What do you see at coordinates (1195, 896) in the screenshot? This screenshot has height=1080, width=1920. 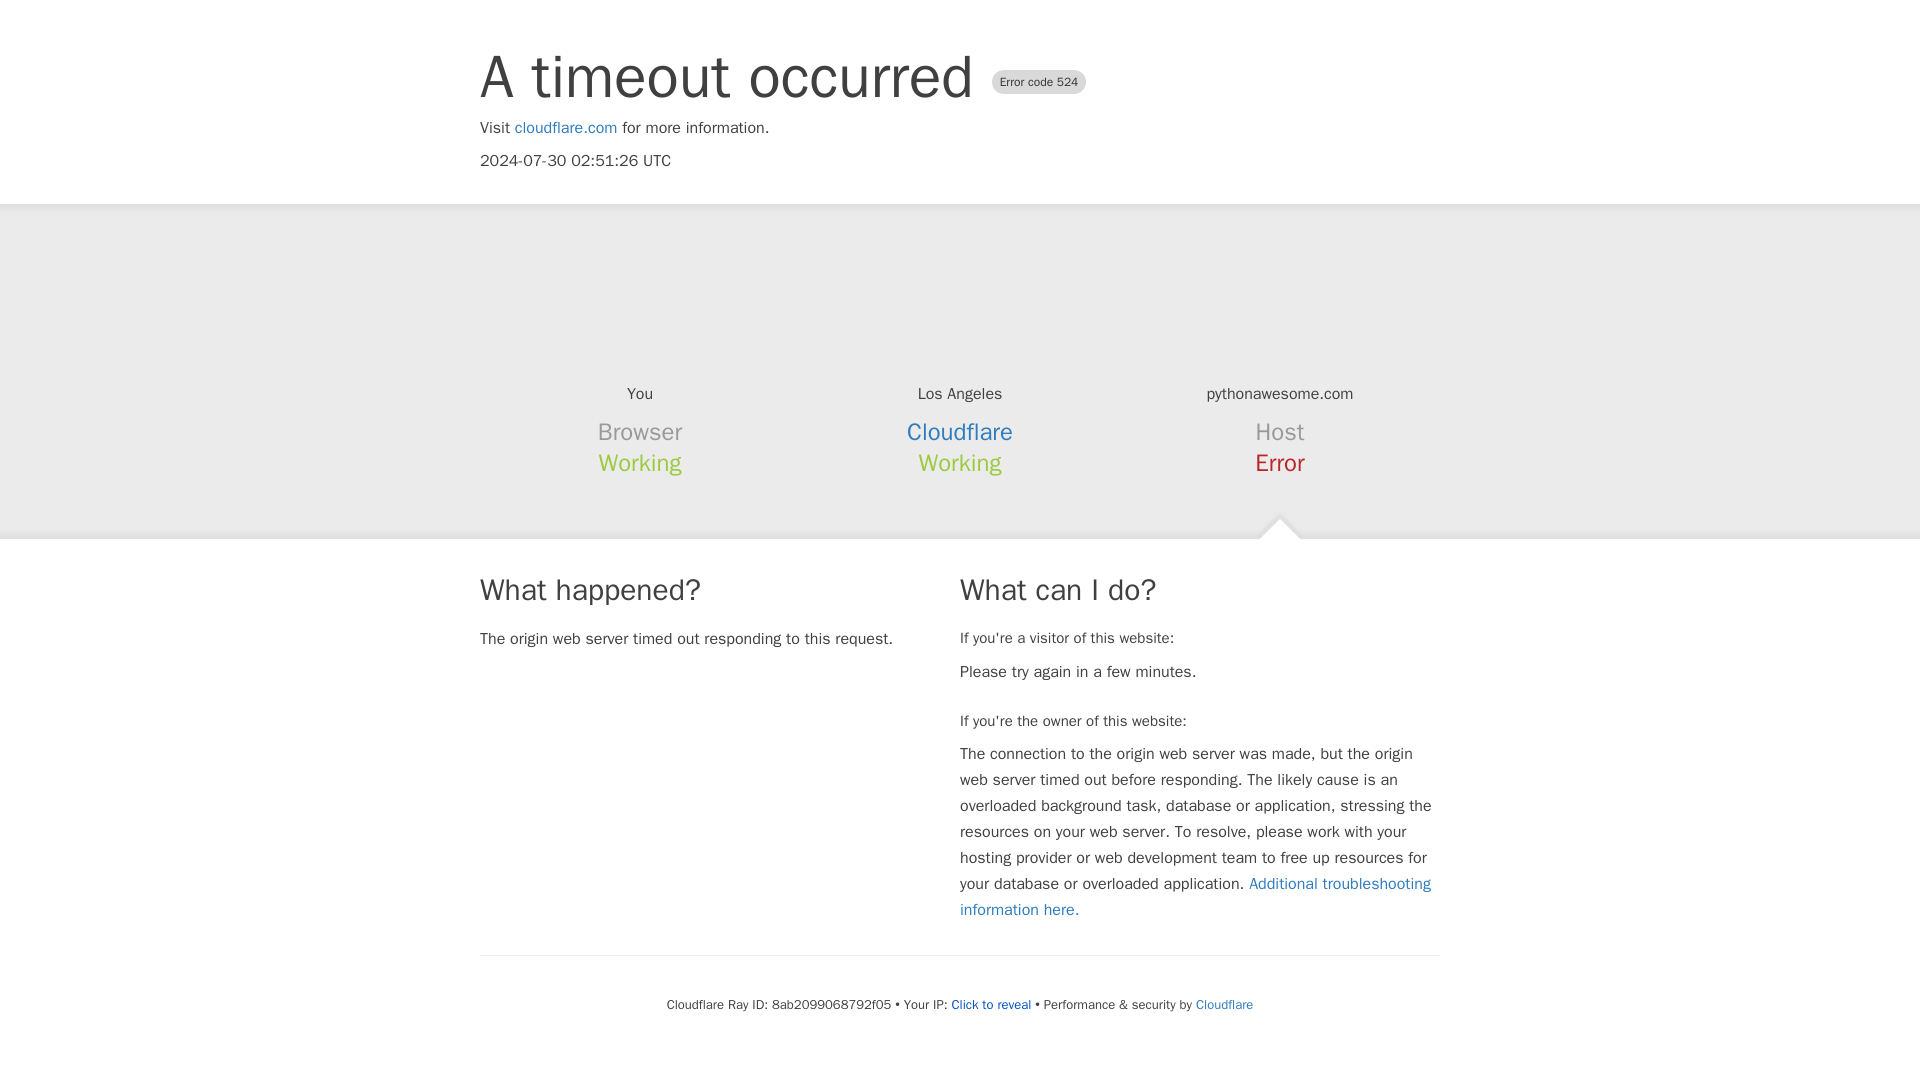 I see `Additional troubleshooting information here.` at bounding box center [1195, 896].